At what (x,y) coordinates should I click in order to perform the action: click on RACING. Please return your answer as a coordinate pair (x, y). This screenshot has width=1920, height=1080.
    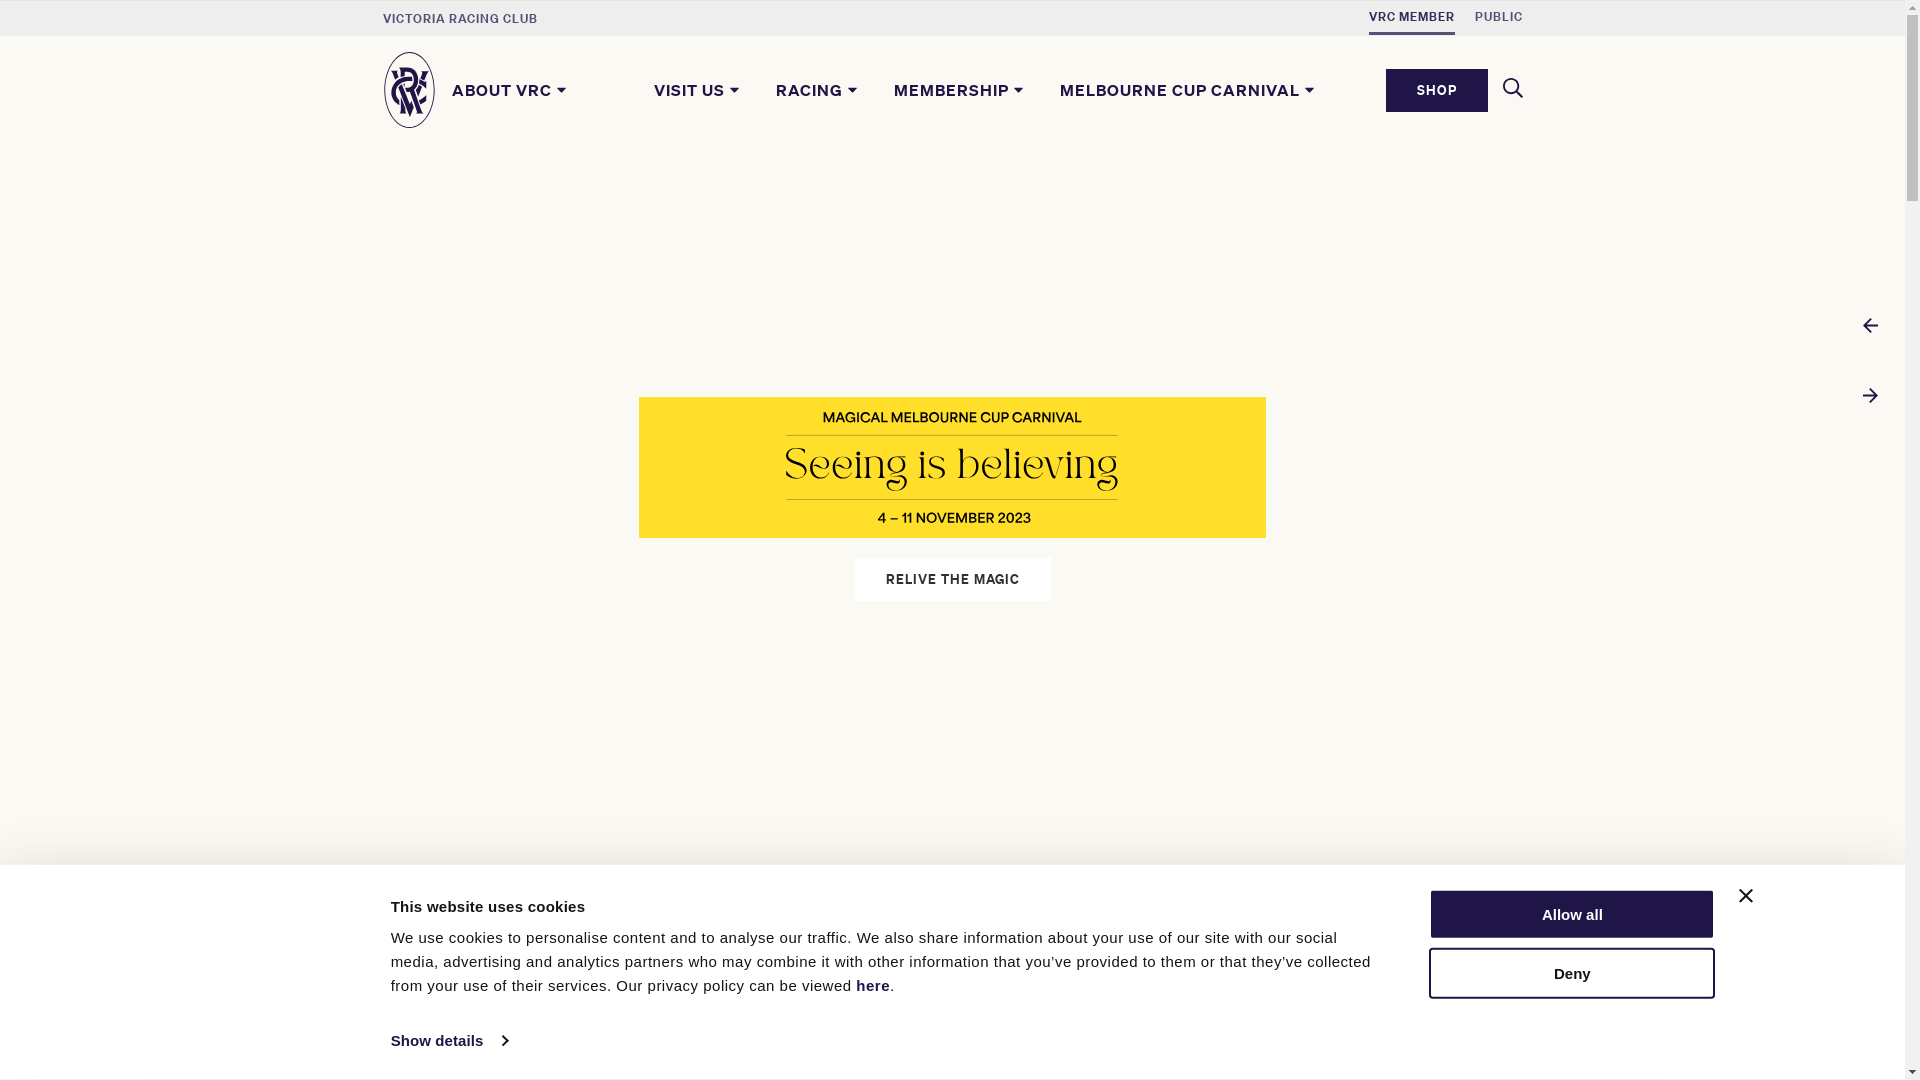
    Looking at the image, I should click on (819, 90).